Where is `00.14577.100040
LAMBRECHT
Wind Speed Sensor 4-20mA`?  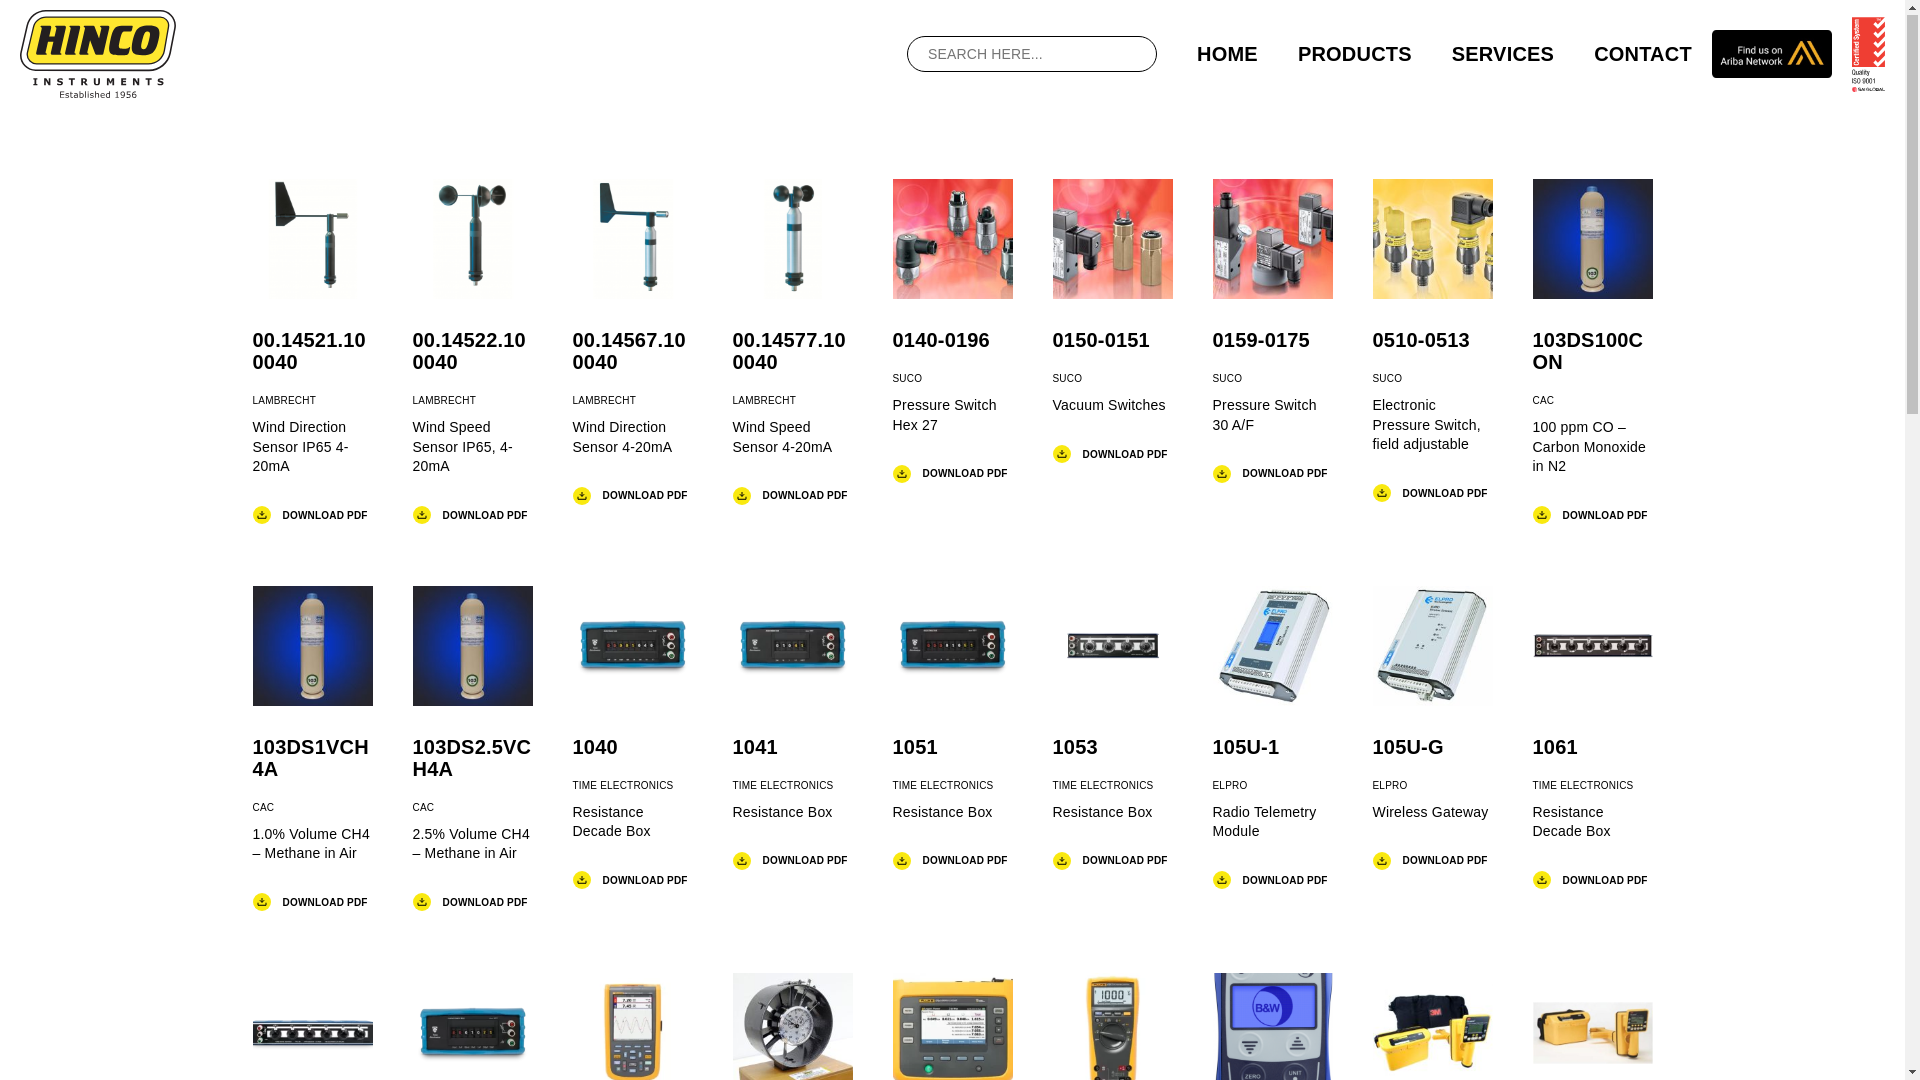 00.14577.100040
LAMBRECHT
Wind Speed Sensor 4-20mA is located at coordinates (792, 342).